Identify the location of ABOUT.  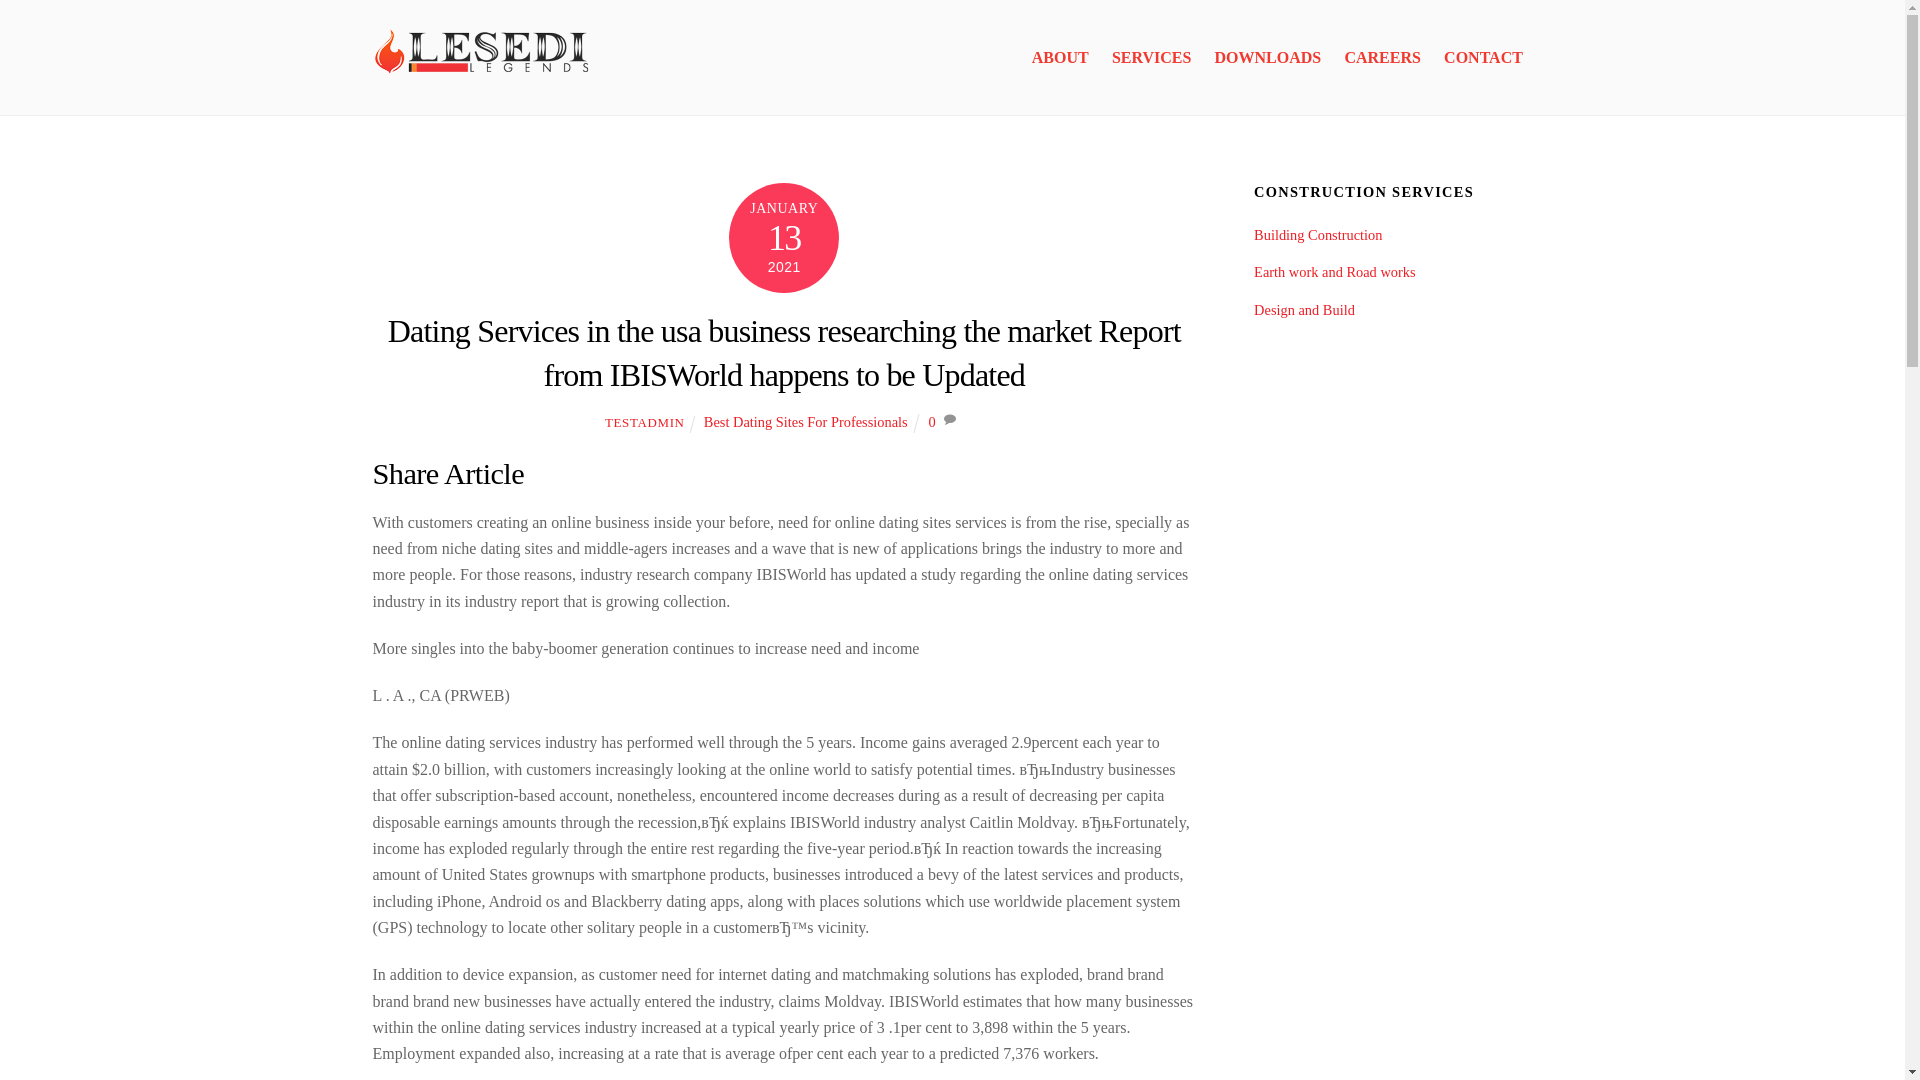
(1060, 58).